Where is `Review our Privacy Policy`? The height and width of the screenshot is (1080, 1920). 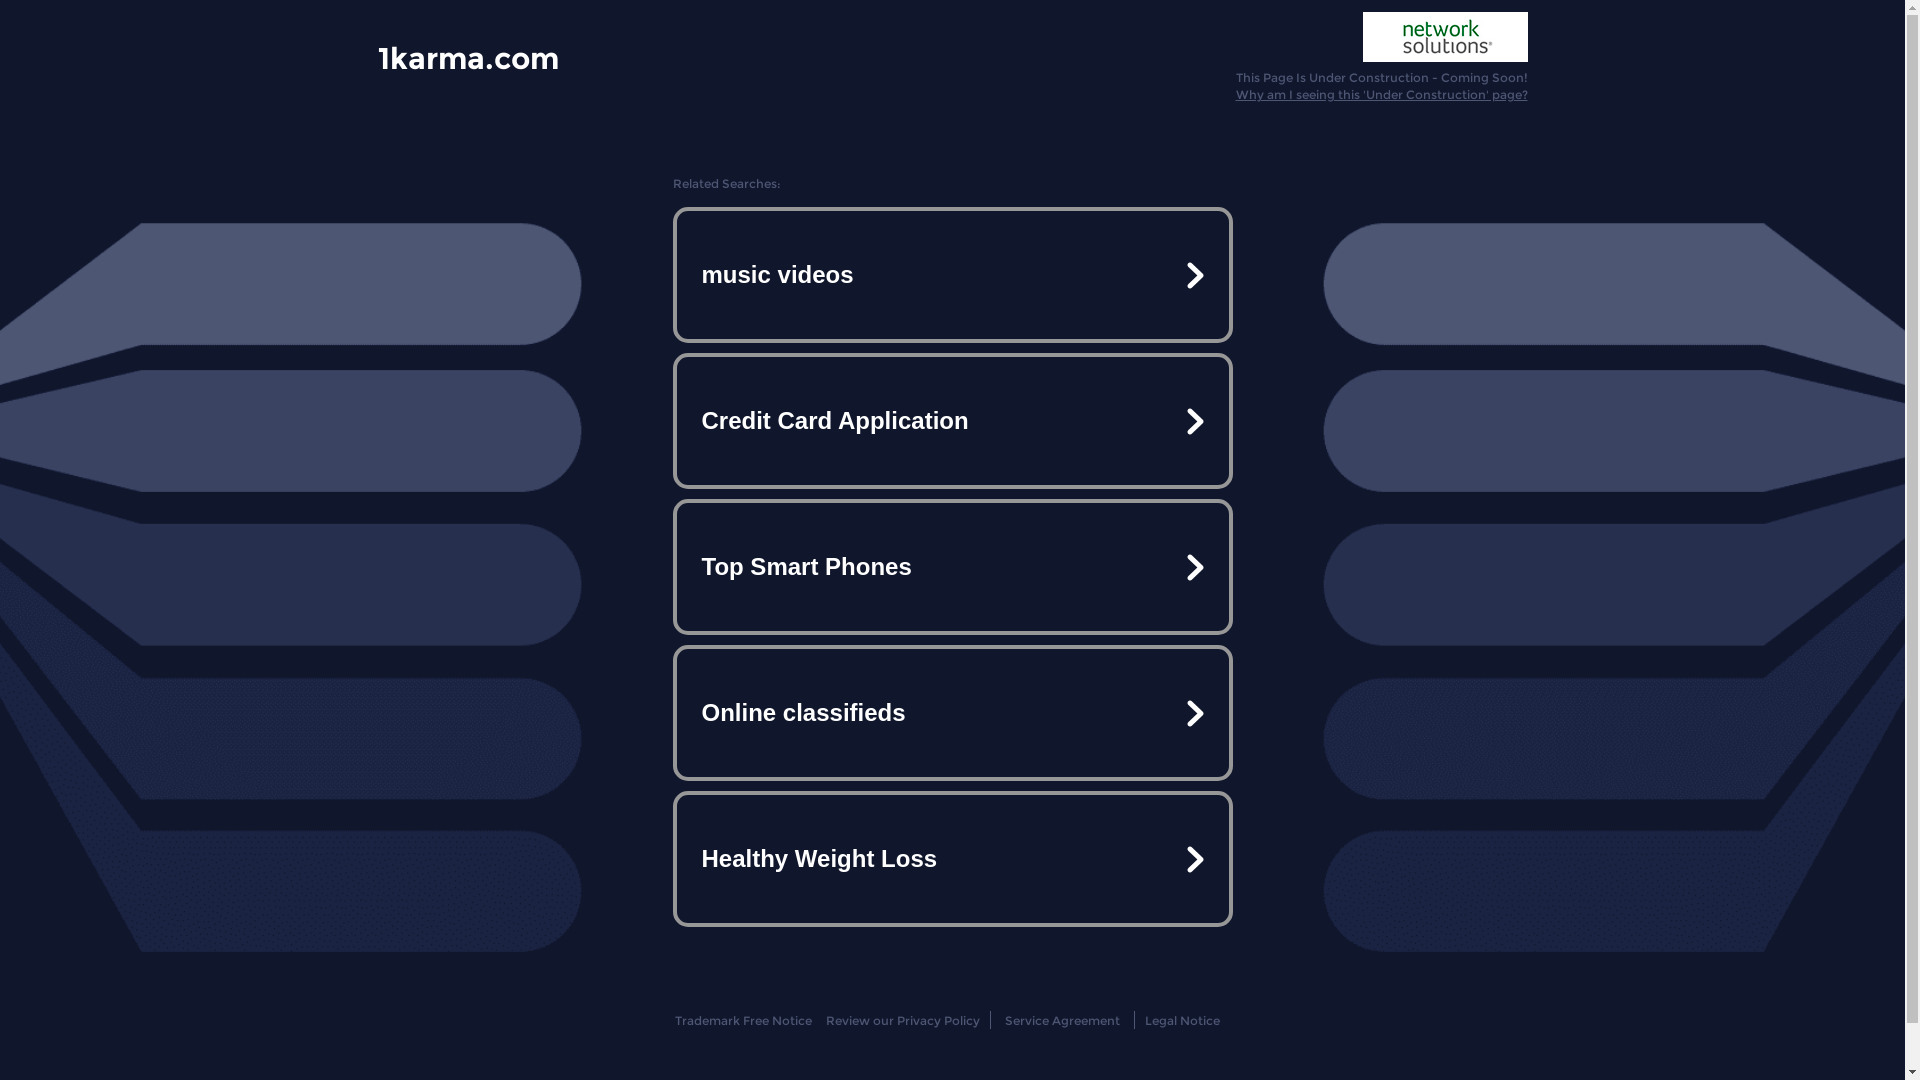
Review our Privacy Policy is located at coordinates (902, 1020).